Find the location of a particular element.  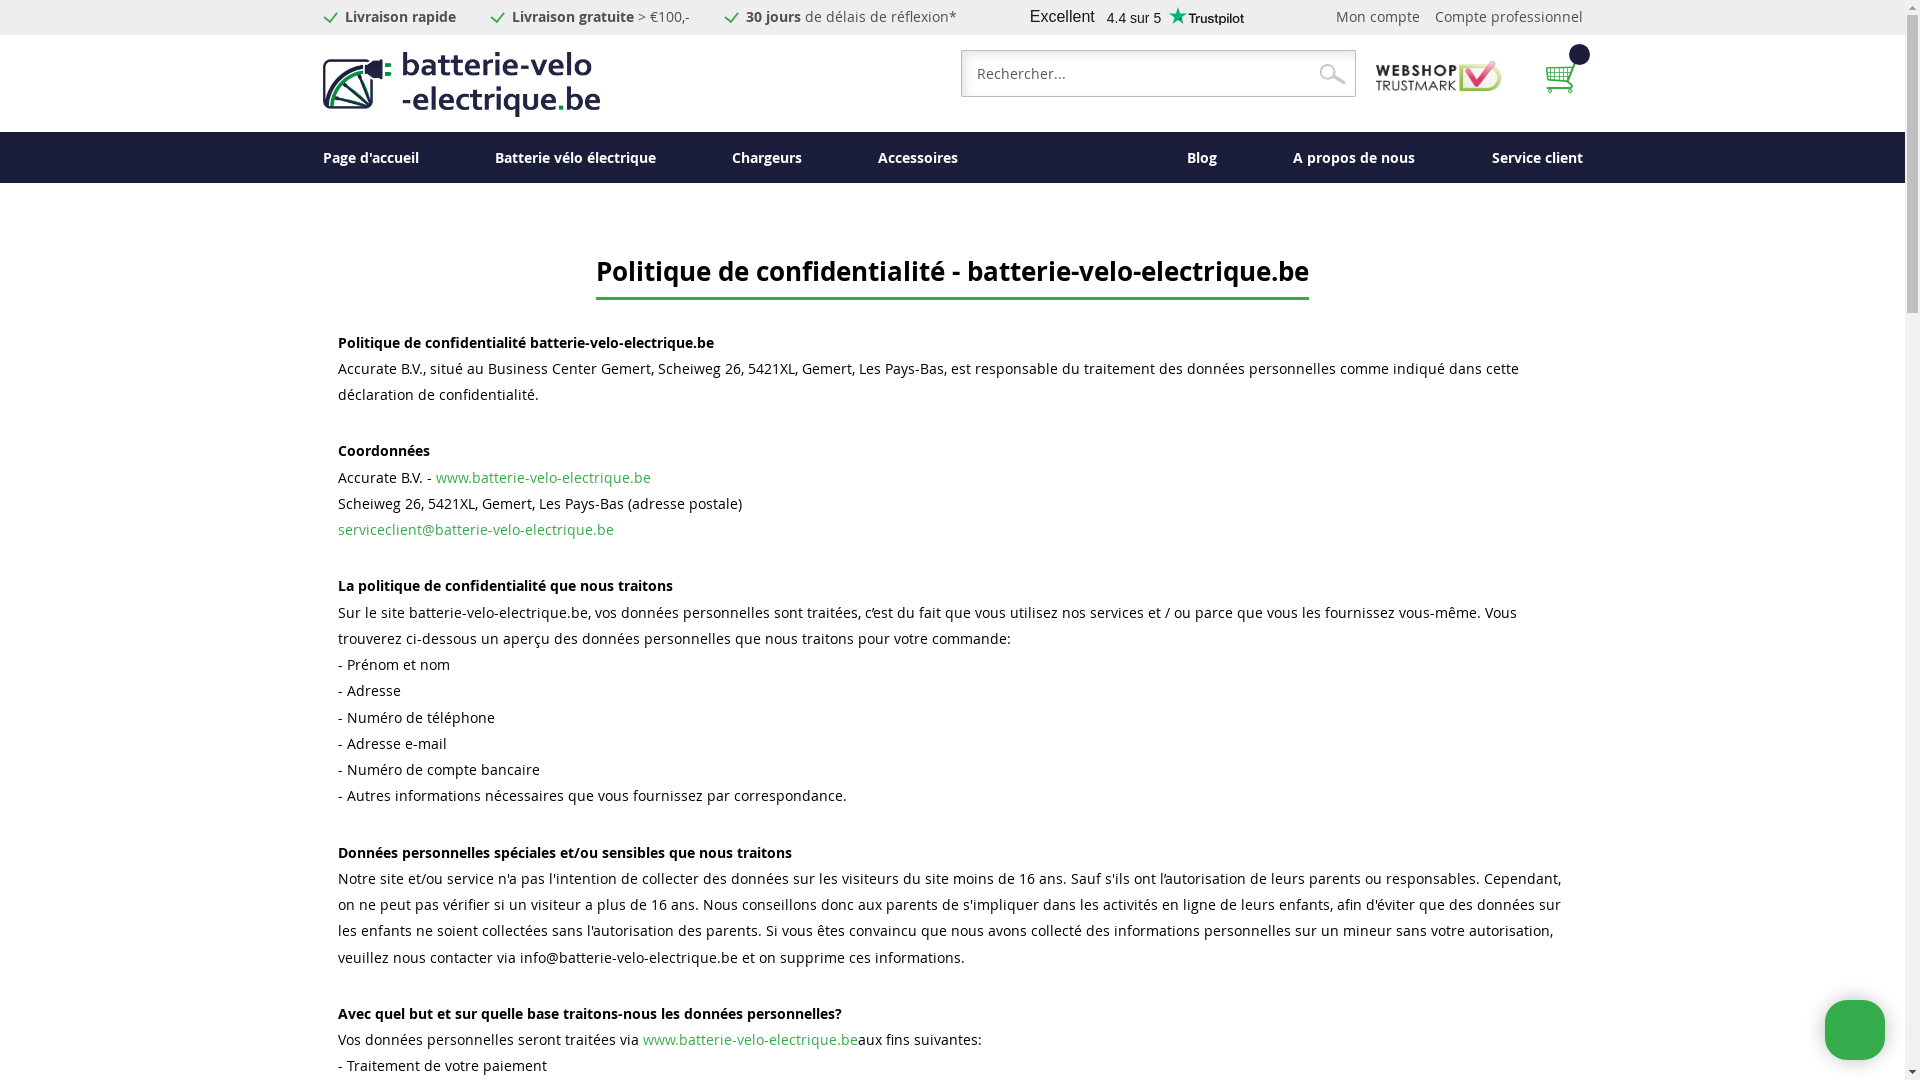

Chargeurs is located at coordinates (767, 158).